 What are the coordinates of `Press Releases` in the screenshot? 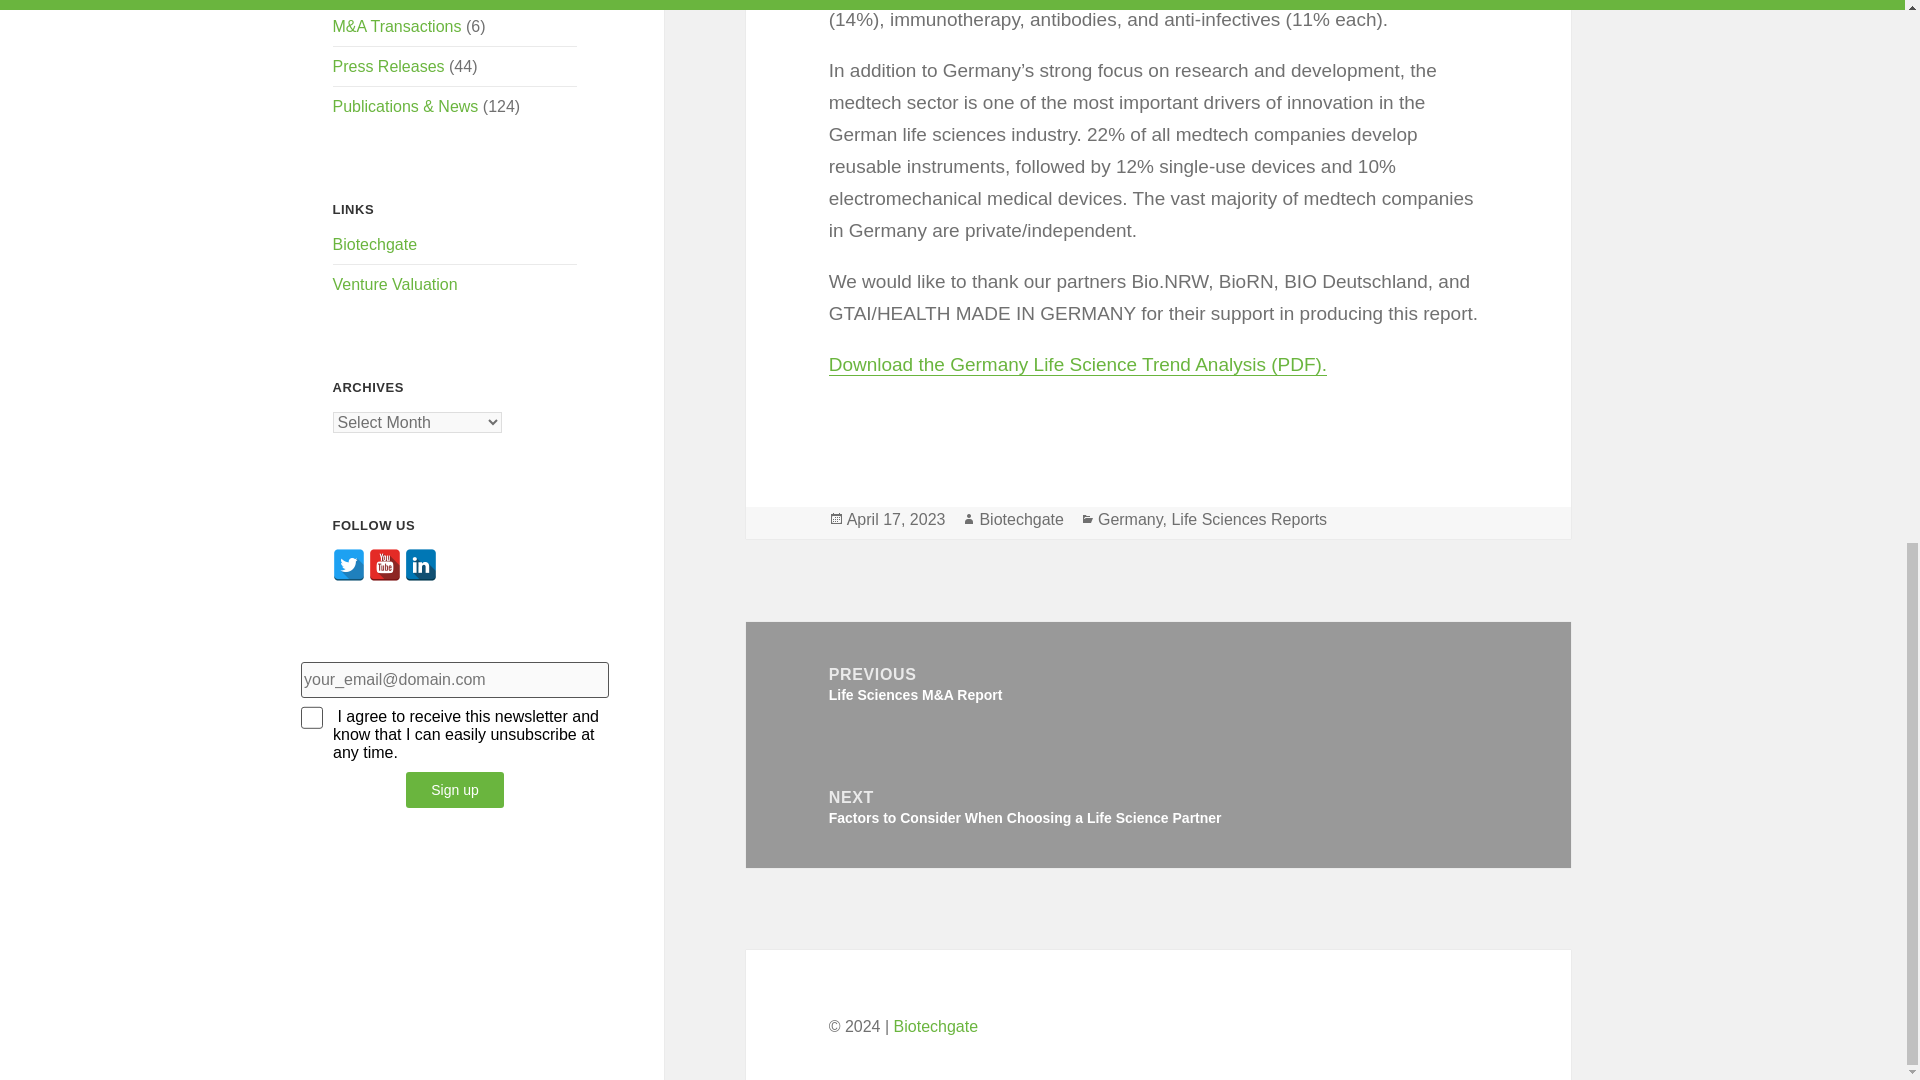 It's located at (388, 66).